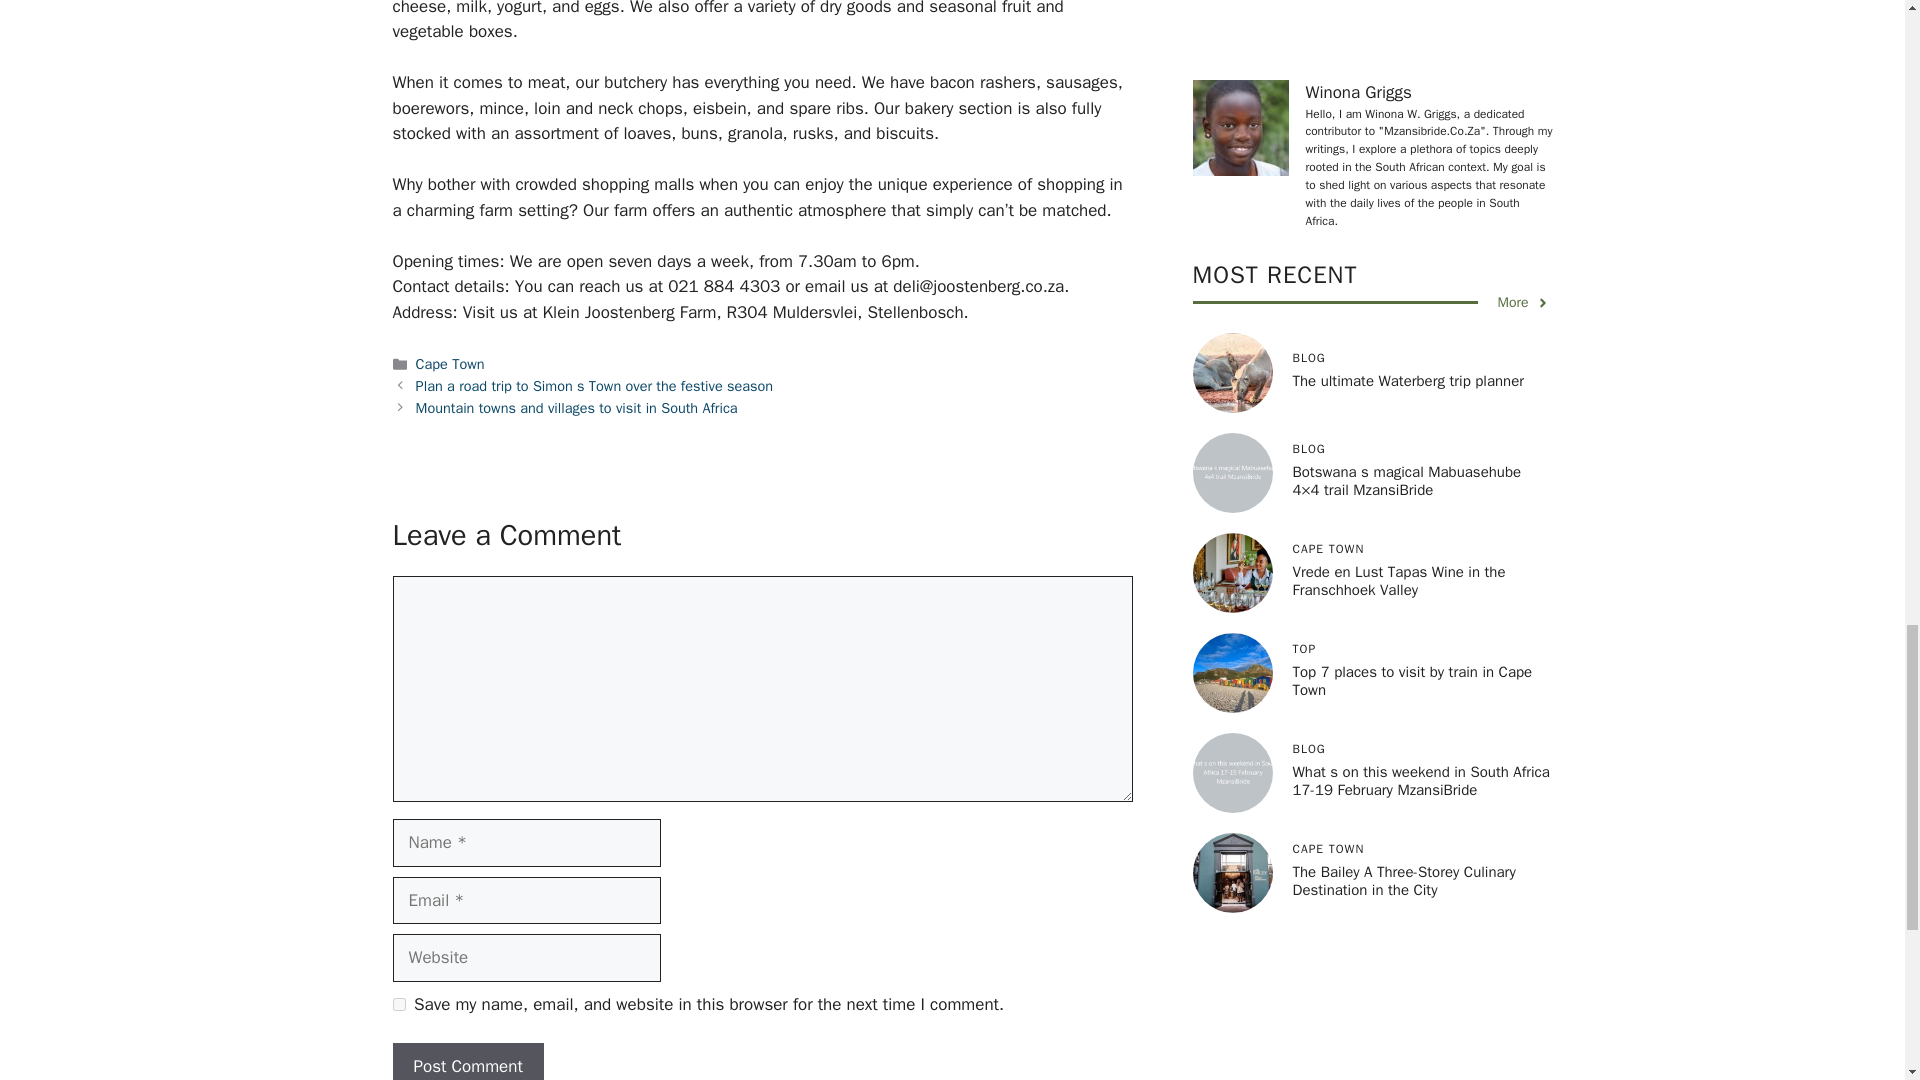 The width and height of the screenshot is (1920, 1080). What do you see at coordinates (450, 364) in the screenshot?
I see `Cape Town` at bounding box center [450, 364].